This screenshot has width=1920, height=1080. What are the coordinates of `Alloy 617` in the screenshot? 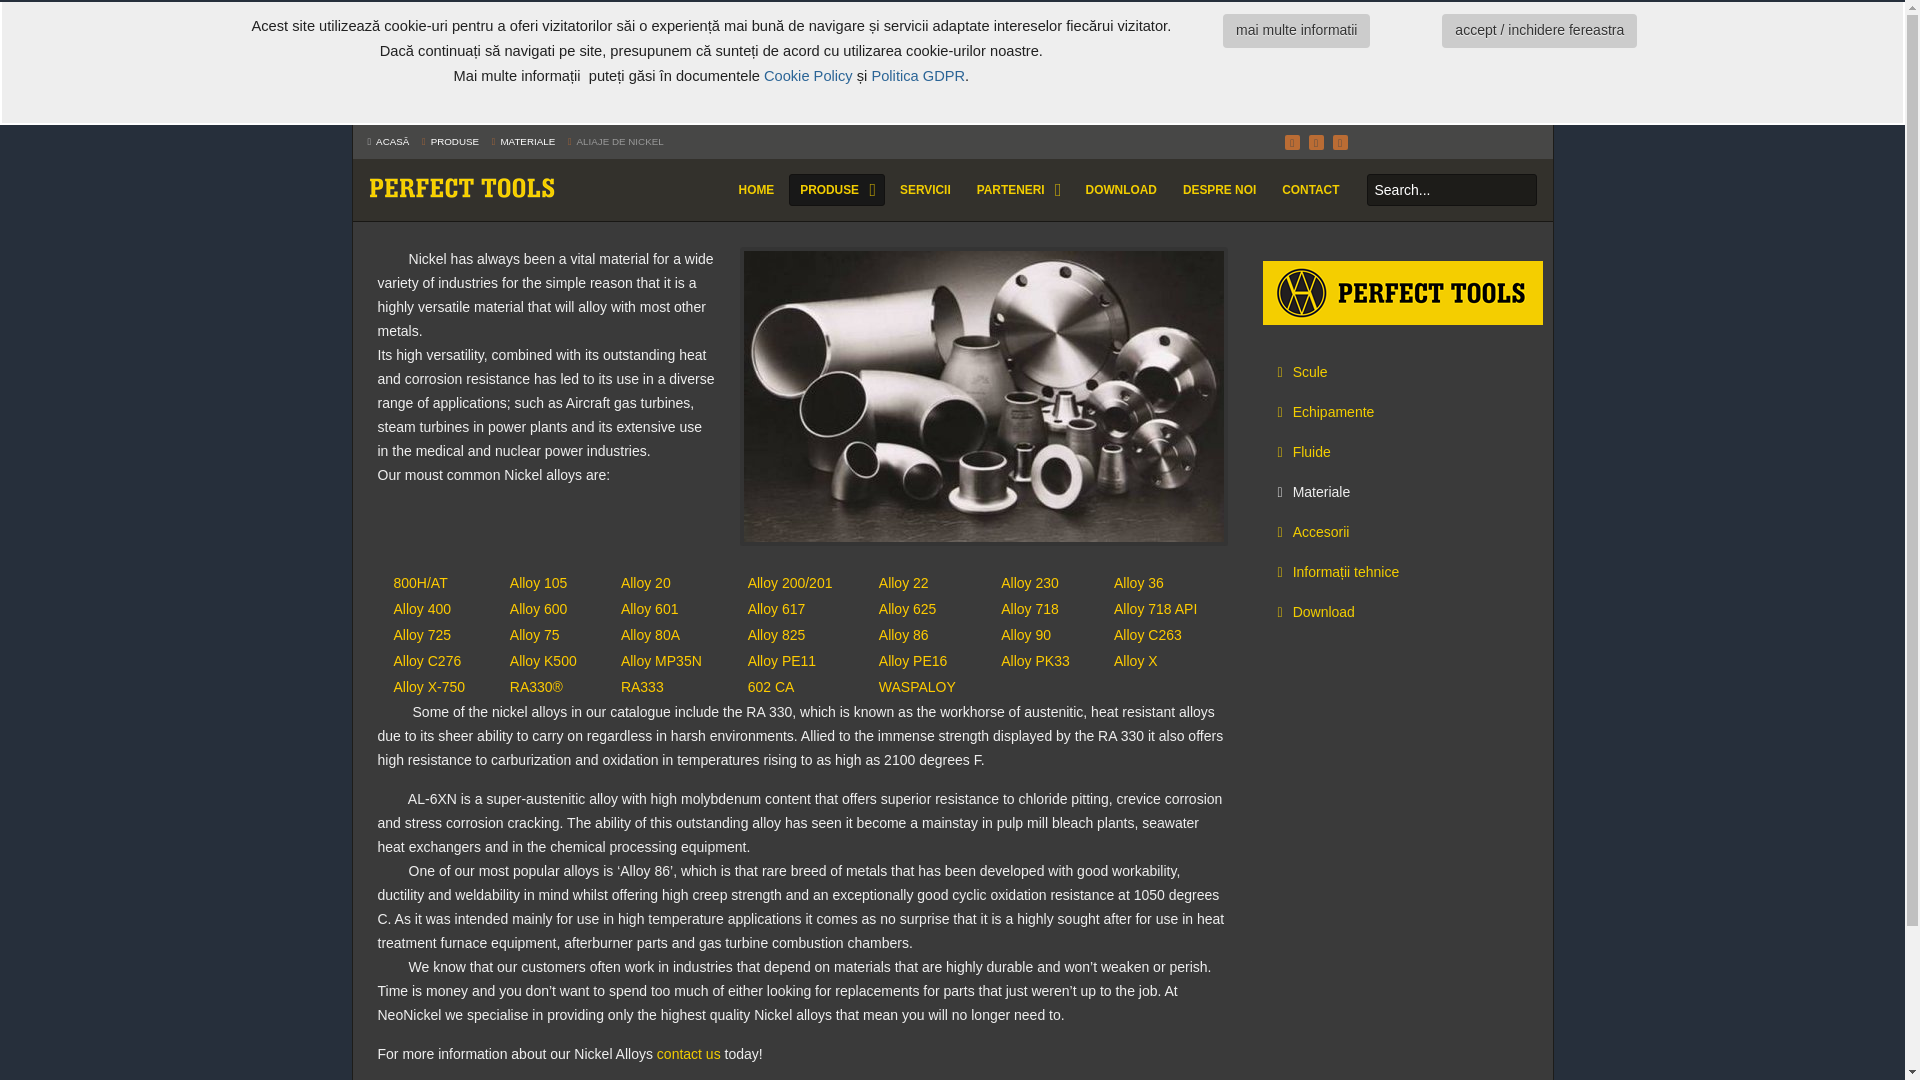 It's located at (777, 608).